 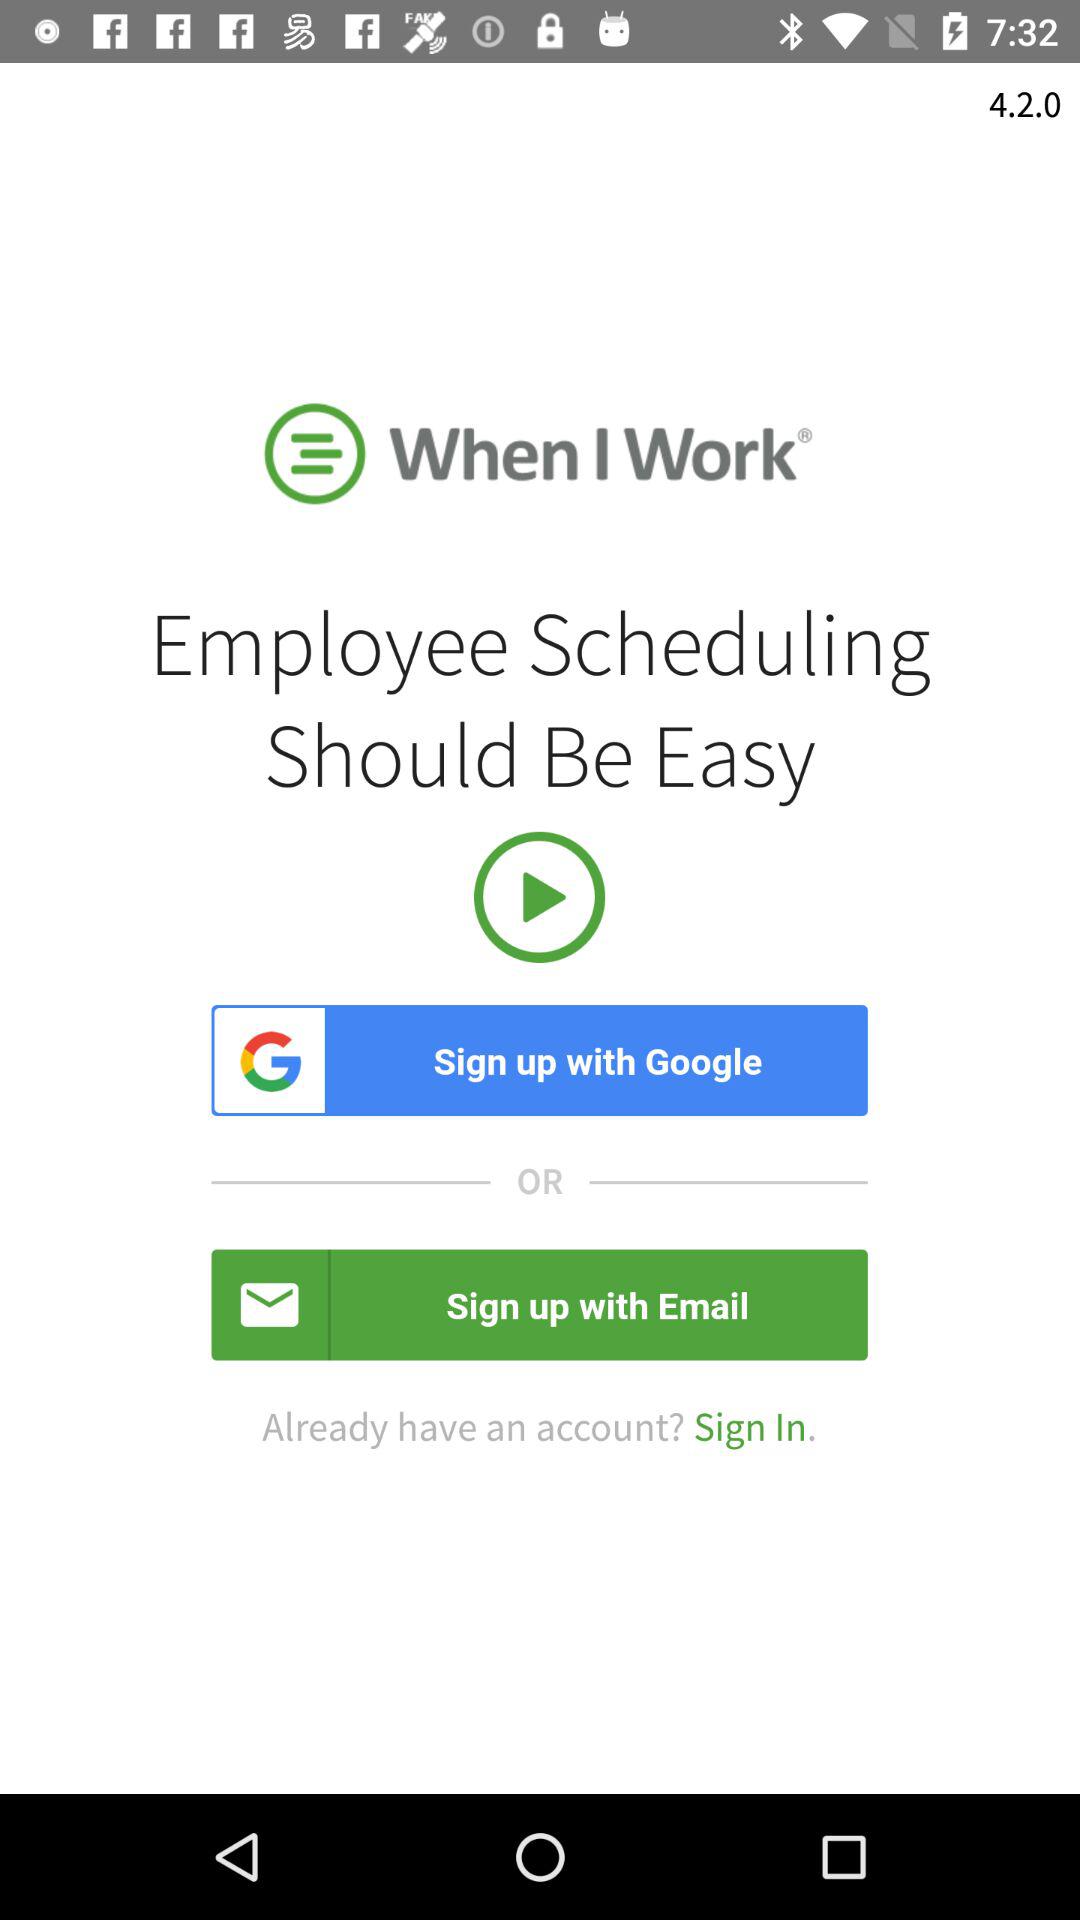 What do you see at coordinates (1025, 104) in the screenshot?
I see `open 4.2.0 item` at bounding box center [1025, 104].